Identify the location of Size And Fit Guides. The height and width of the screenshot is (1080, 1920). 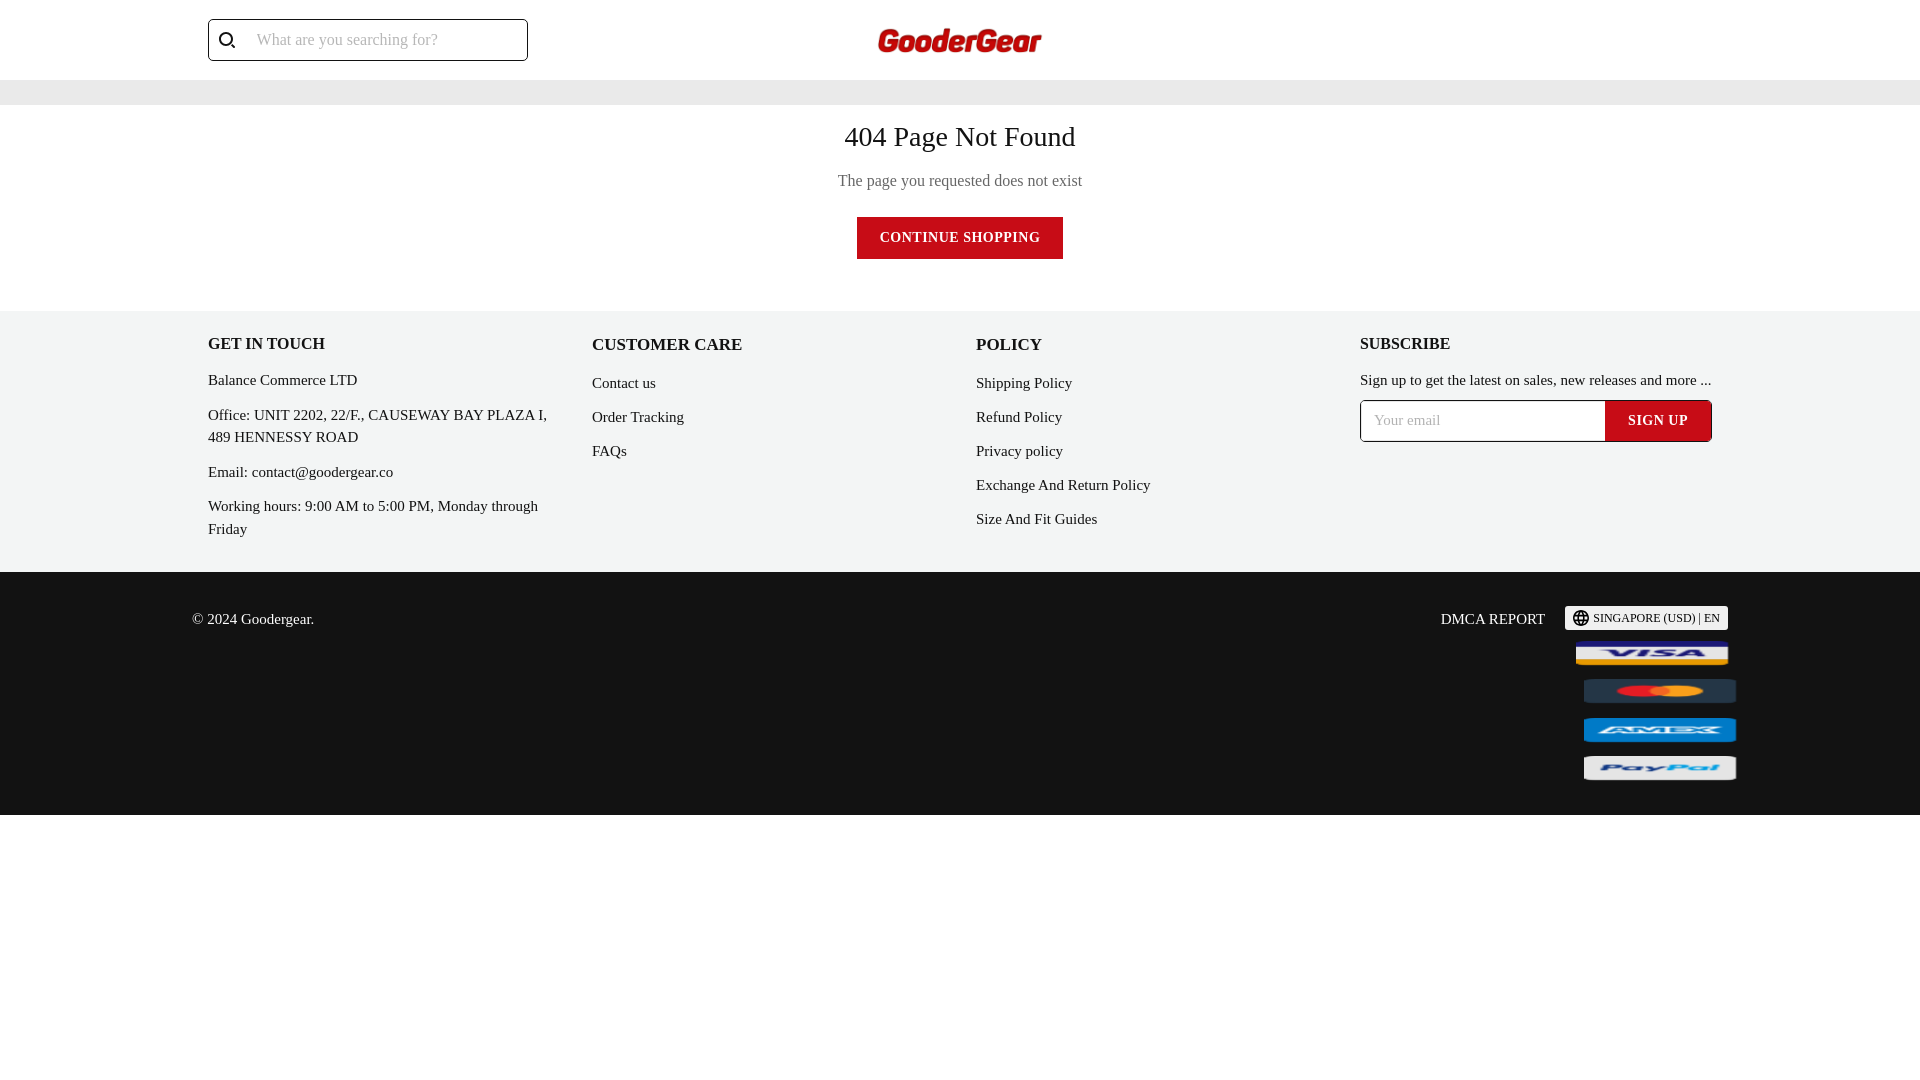
(1036, 518).